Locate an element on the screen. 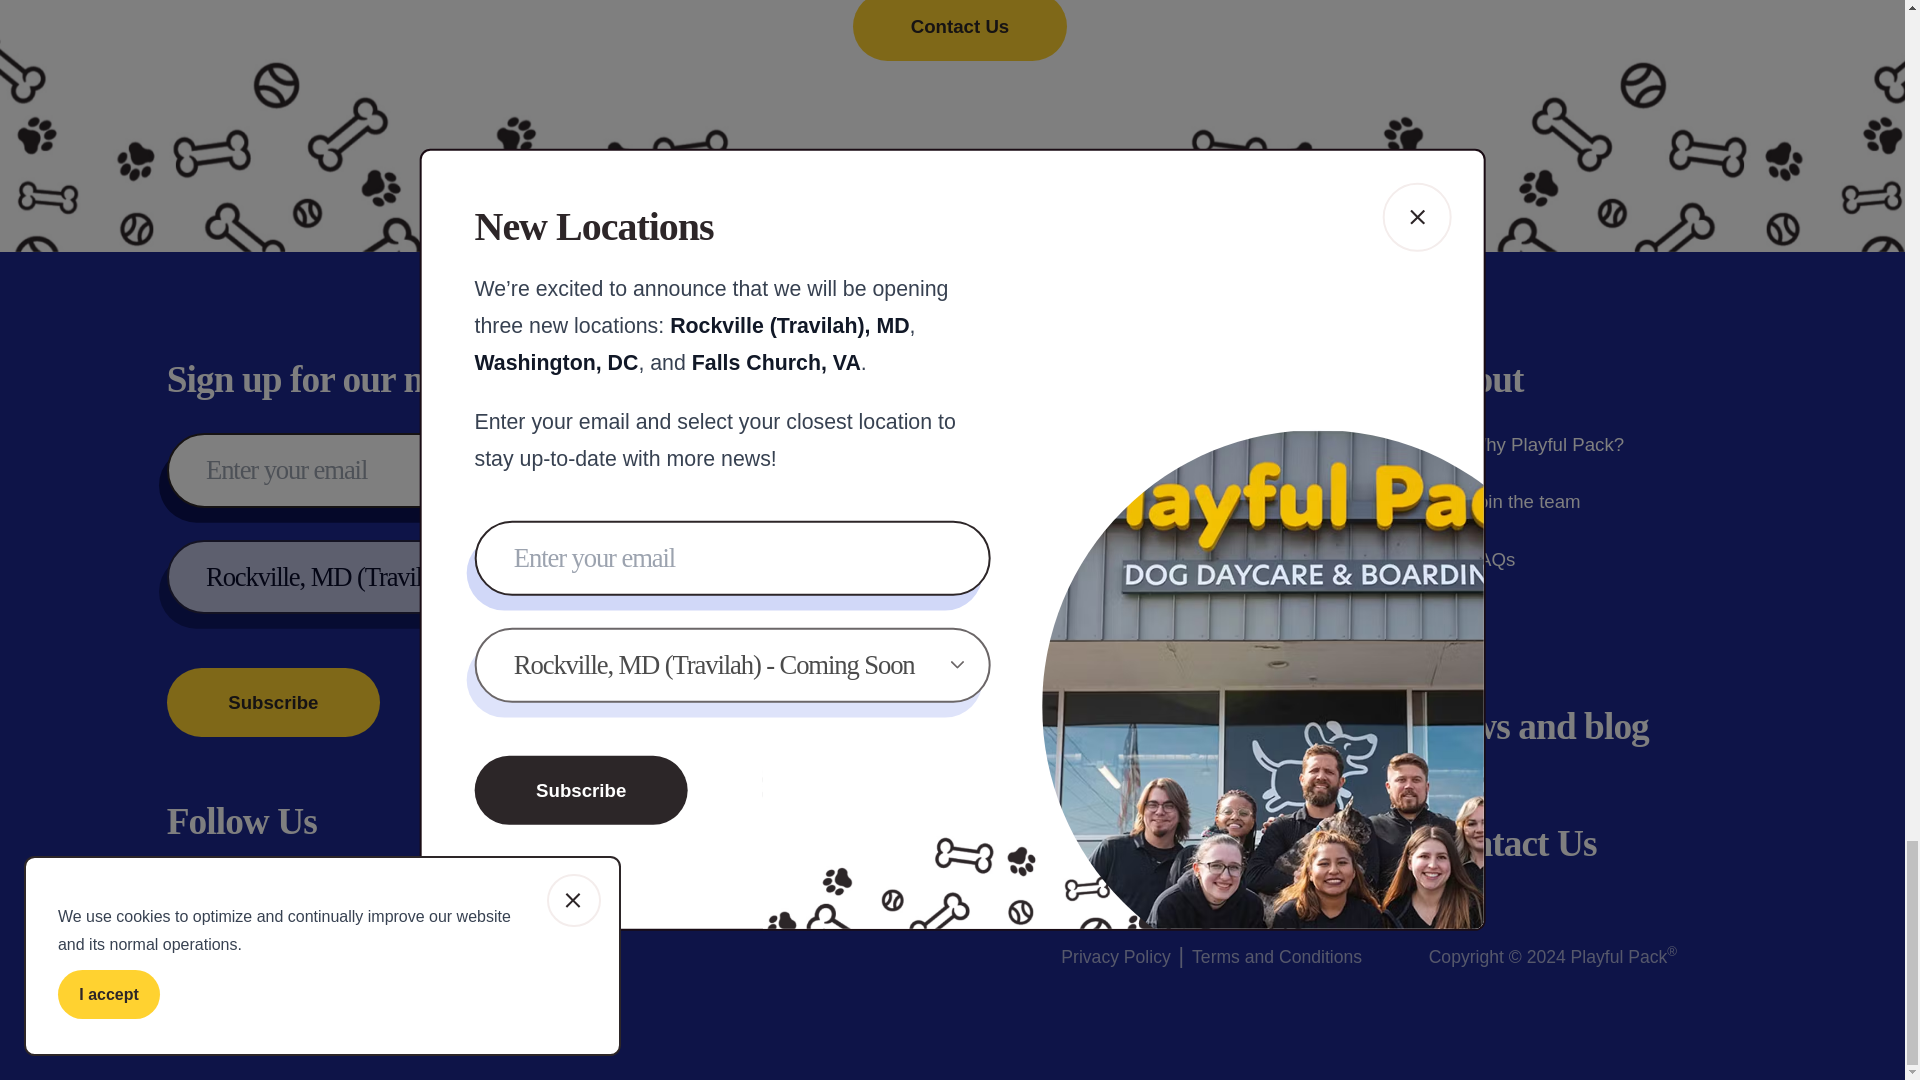 This screenshot has height=1080, width=1920. Dog Grooming is located at coordinates (1141, 560).